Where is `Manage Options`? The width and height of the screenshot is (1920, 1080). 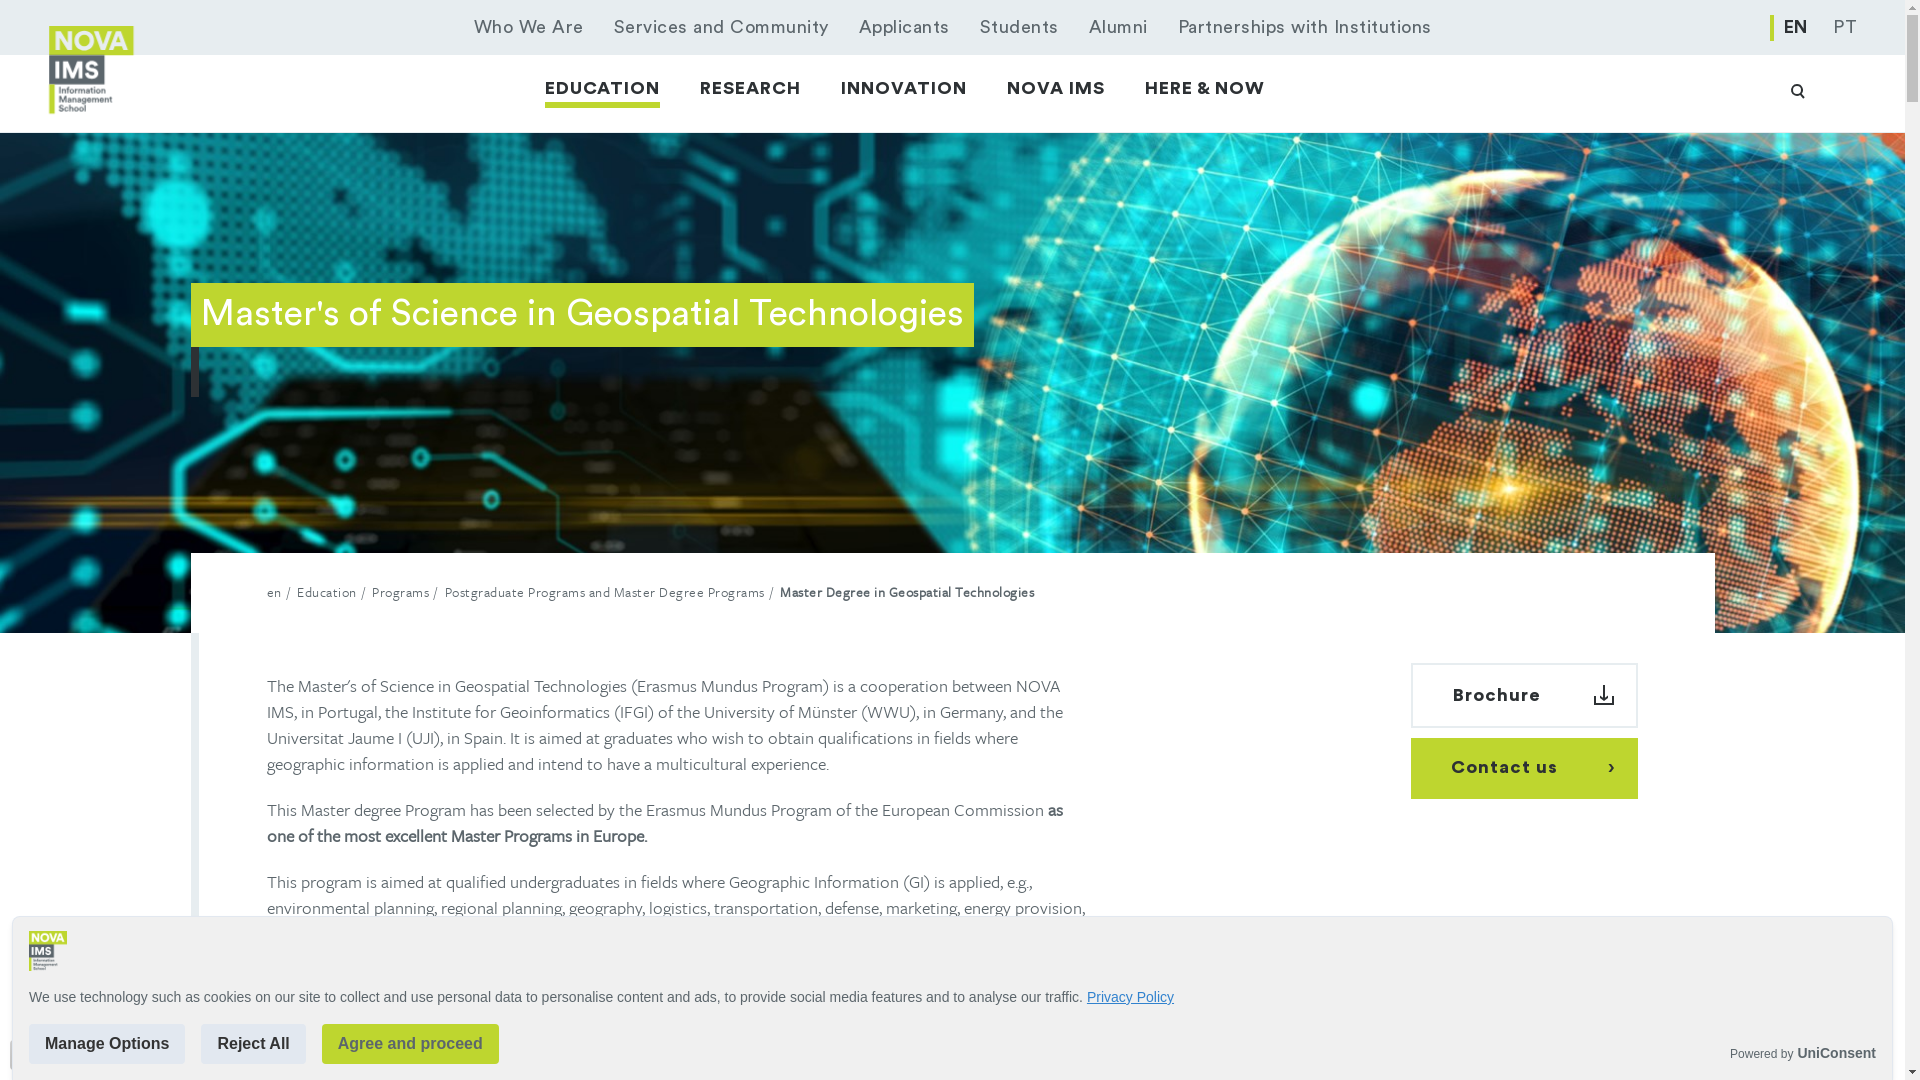
Manage Options is located at coordinates (106, 1043).